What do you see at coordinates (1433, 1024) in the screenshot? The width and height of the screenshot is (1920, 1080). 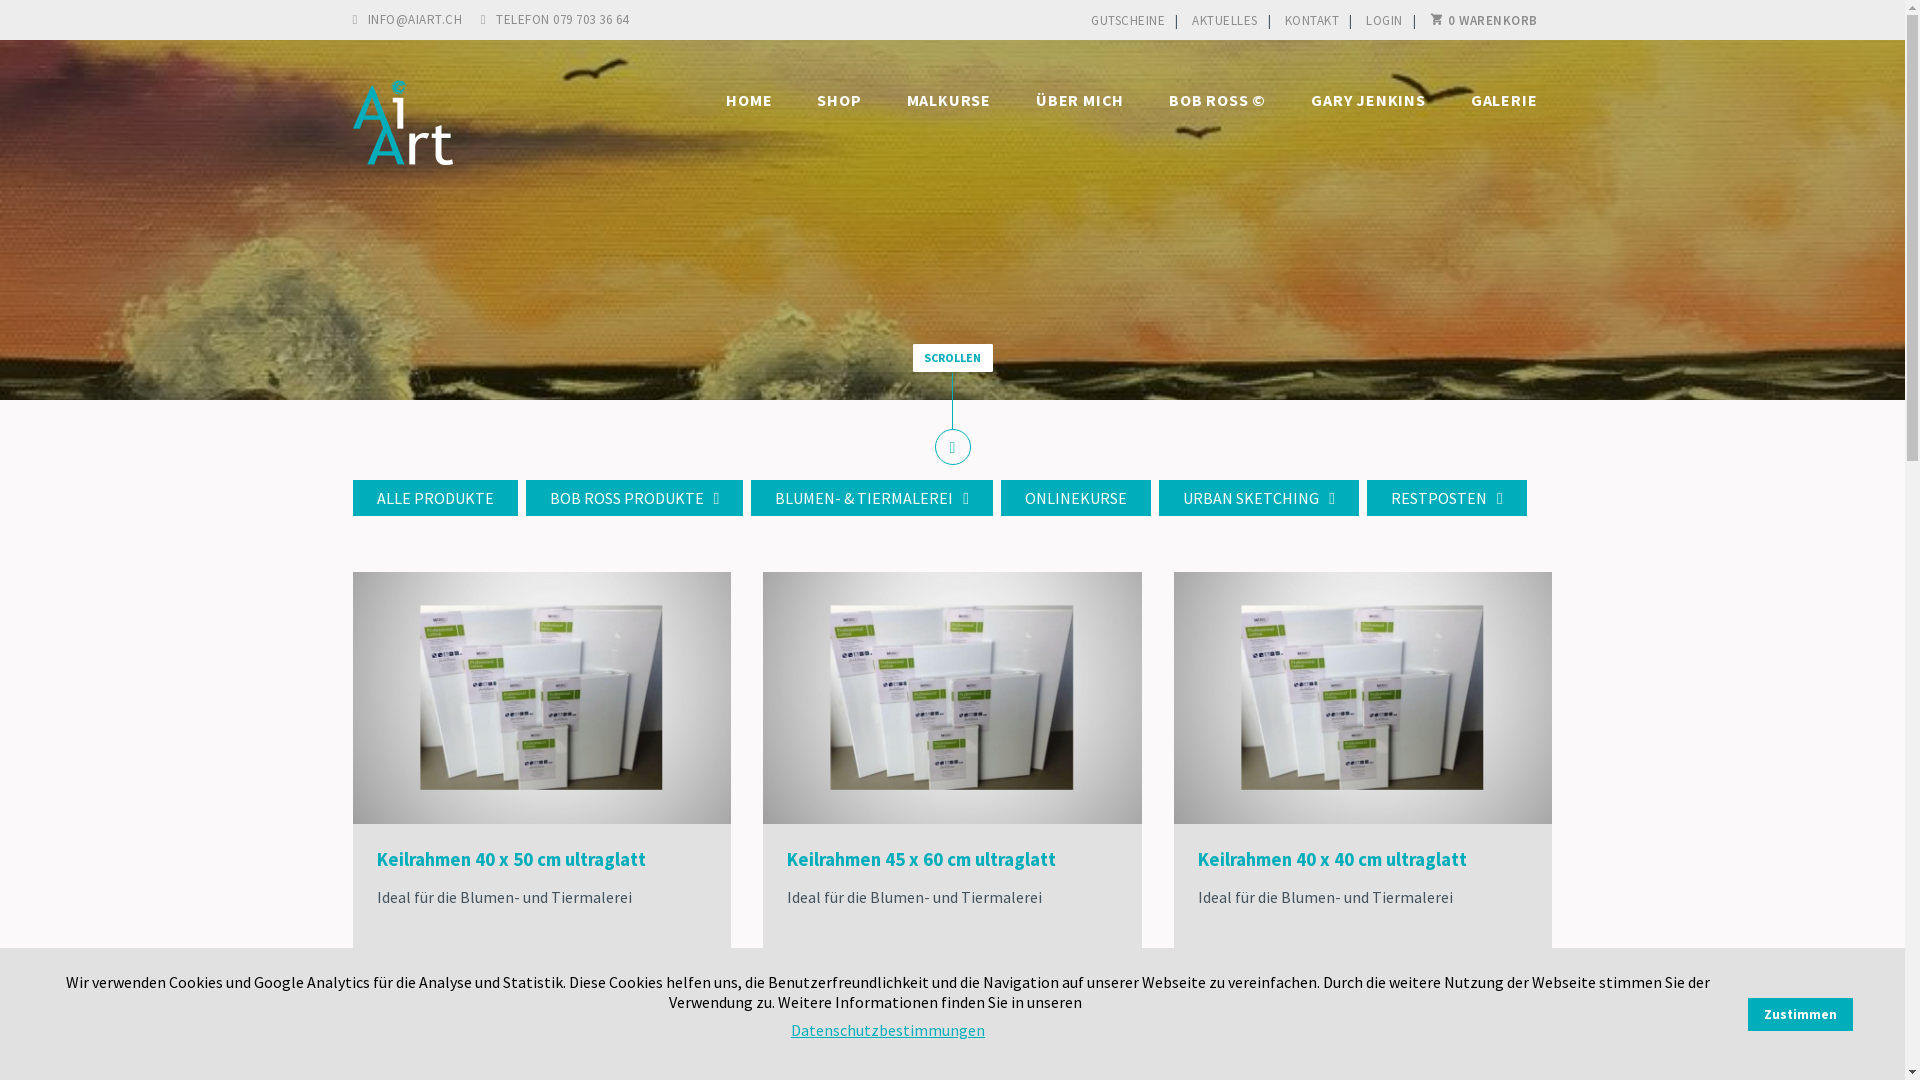 I see `In den Warenkorb` at bounding box center [1433, 1024].